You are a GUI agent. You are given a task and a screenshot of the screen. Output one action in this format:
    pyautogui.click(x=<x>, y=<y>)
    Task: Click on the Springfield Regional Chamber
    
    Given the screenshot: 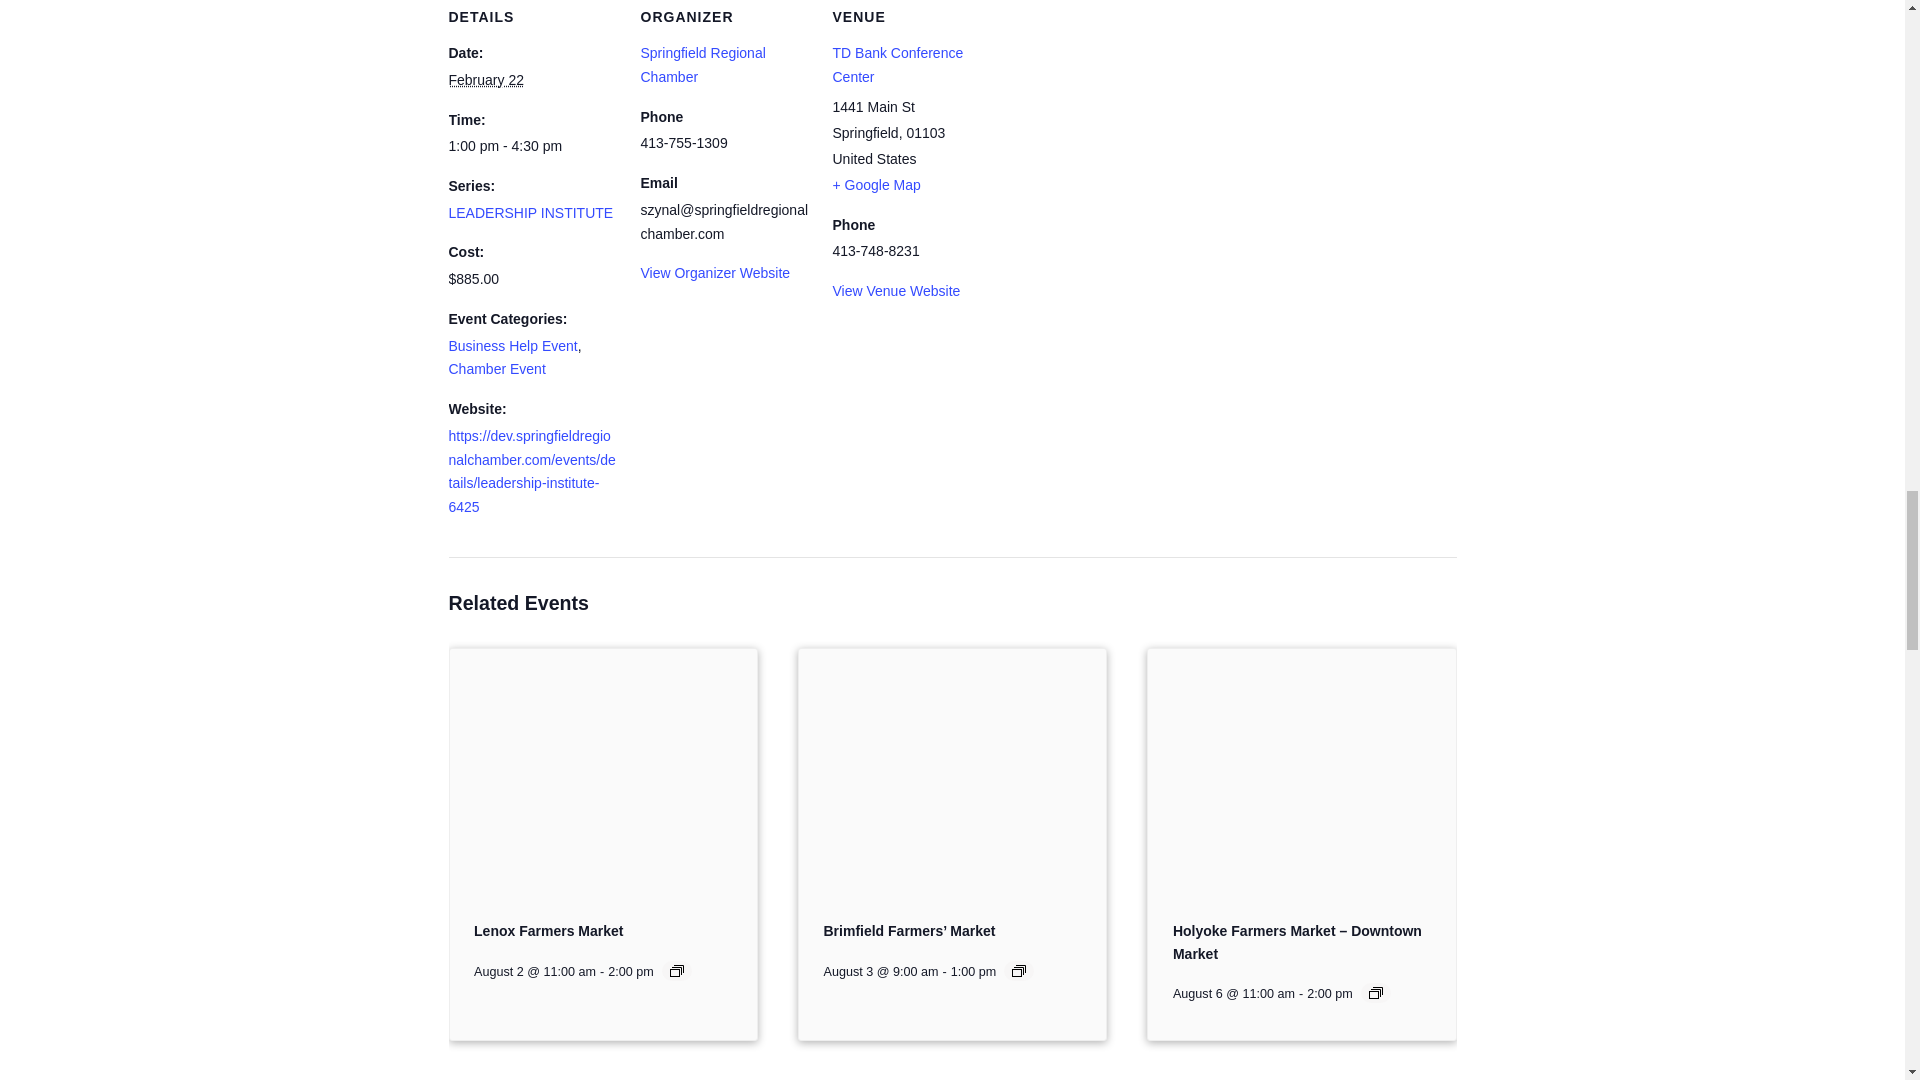 What is the action you would take?
    pyautogui.click(x=702, y=65)
    